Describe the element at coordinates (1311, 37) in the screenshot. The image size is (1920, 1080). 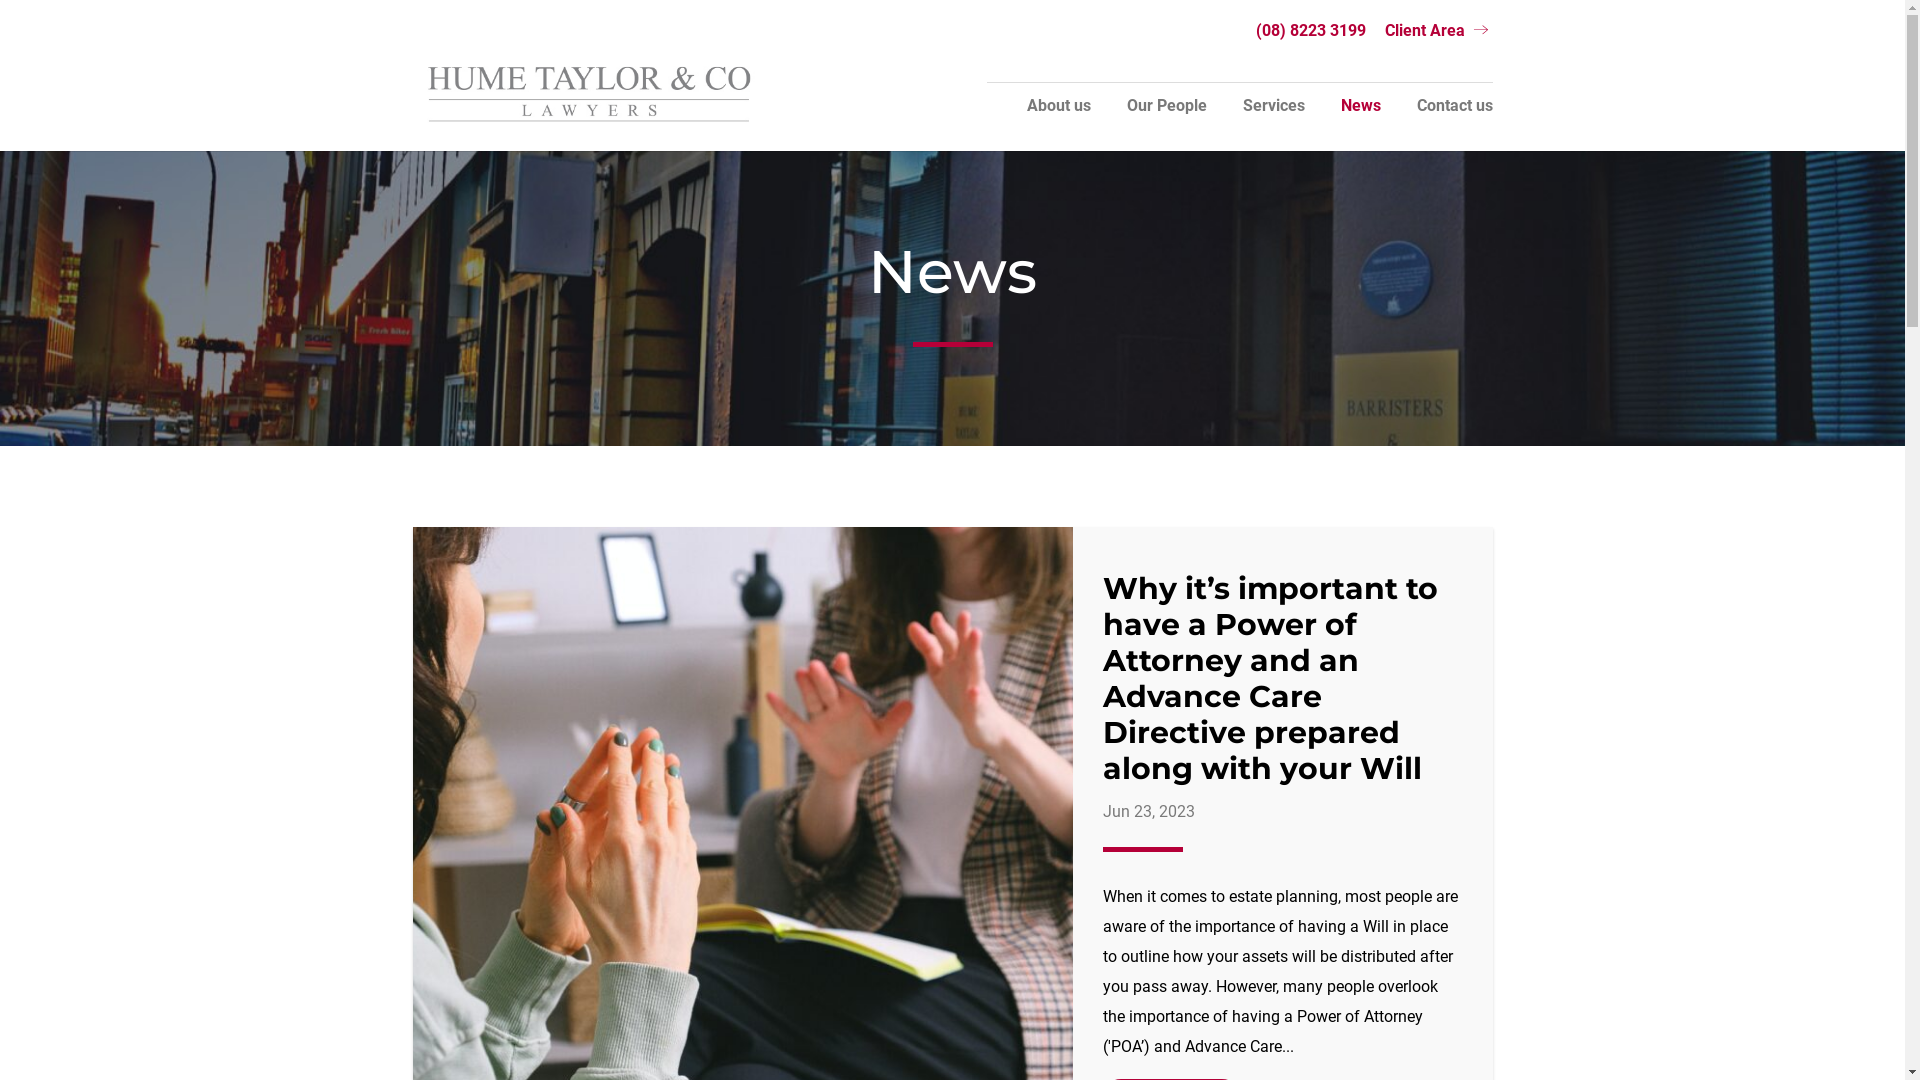
I see `(08) 8223 3199` at that location.